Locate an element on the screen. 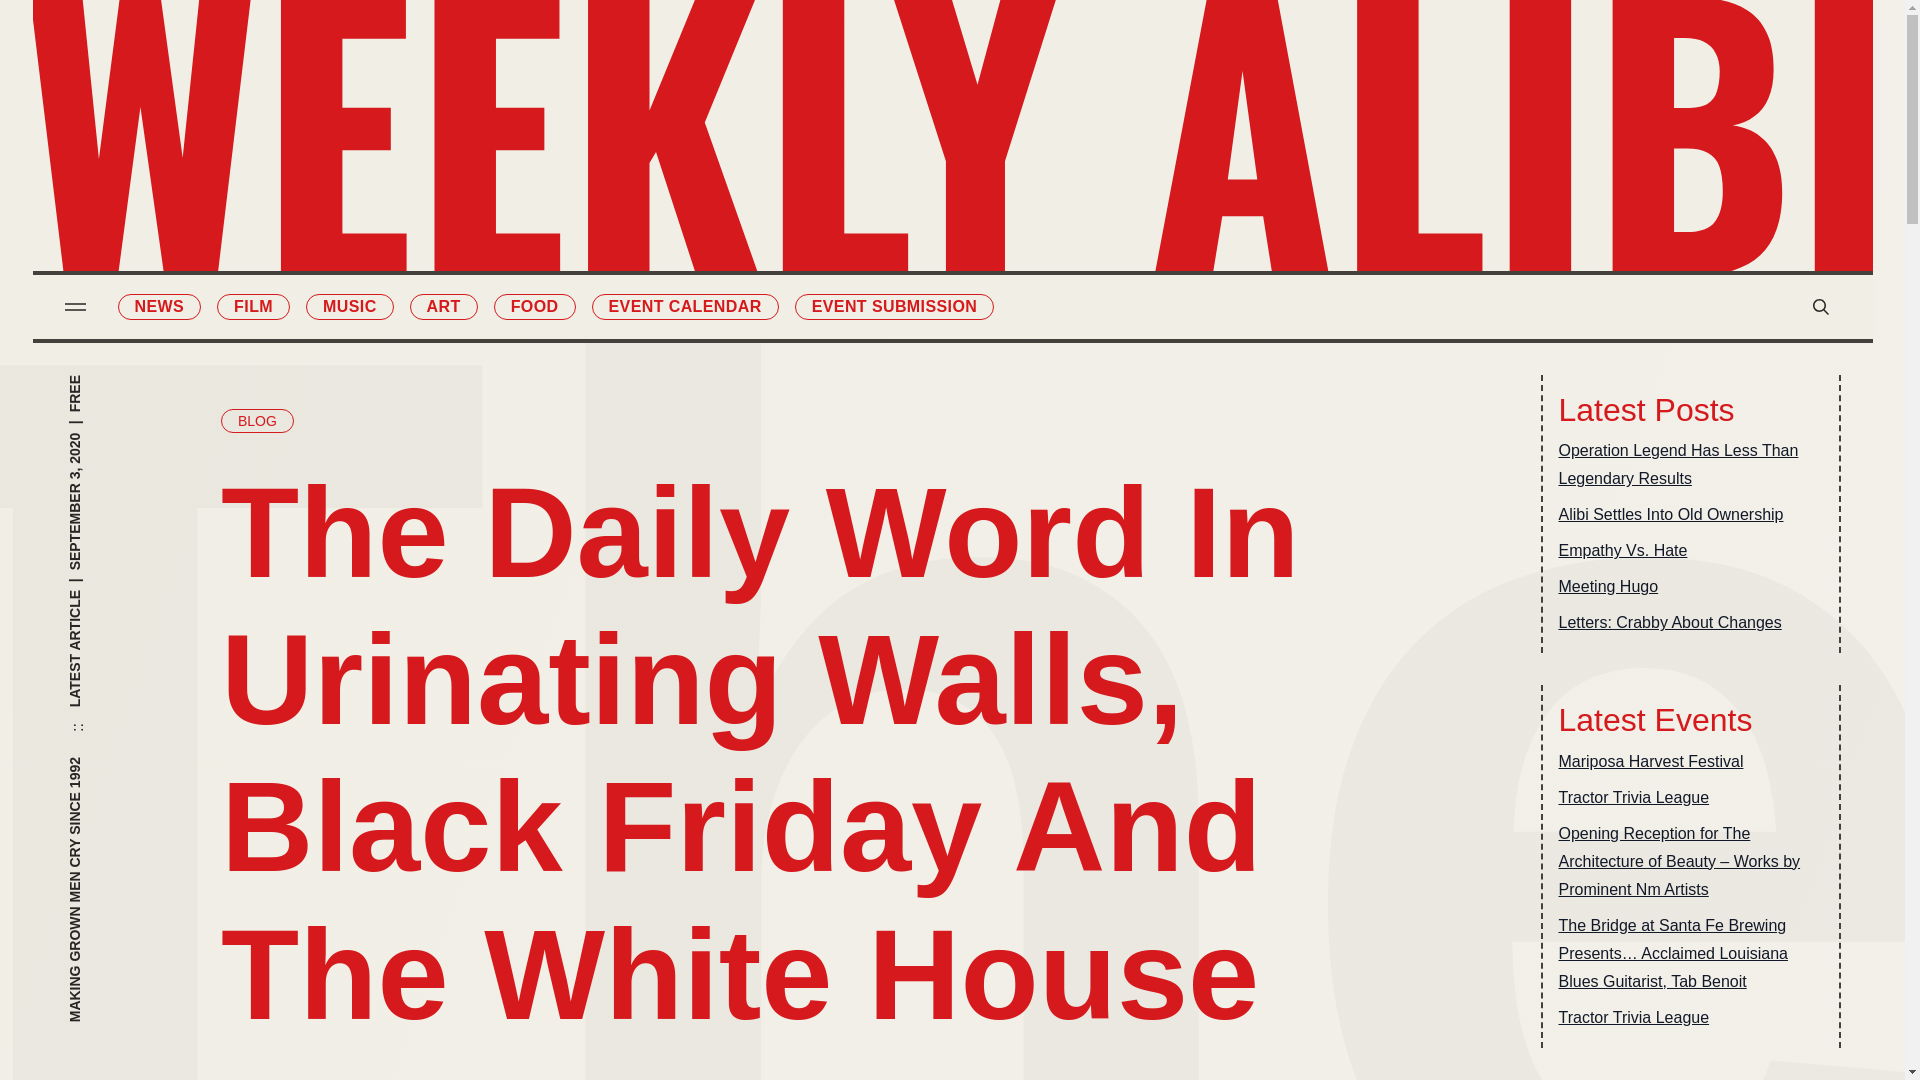 The image size is (1920, 1080). BLOG is located at coordinates (256, 421).